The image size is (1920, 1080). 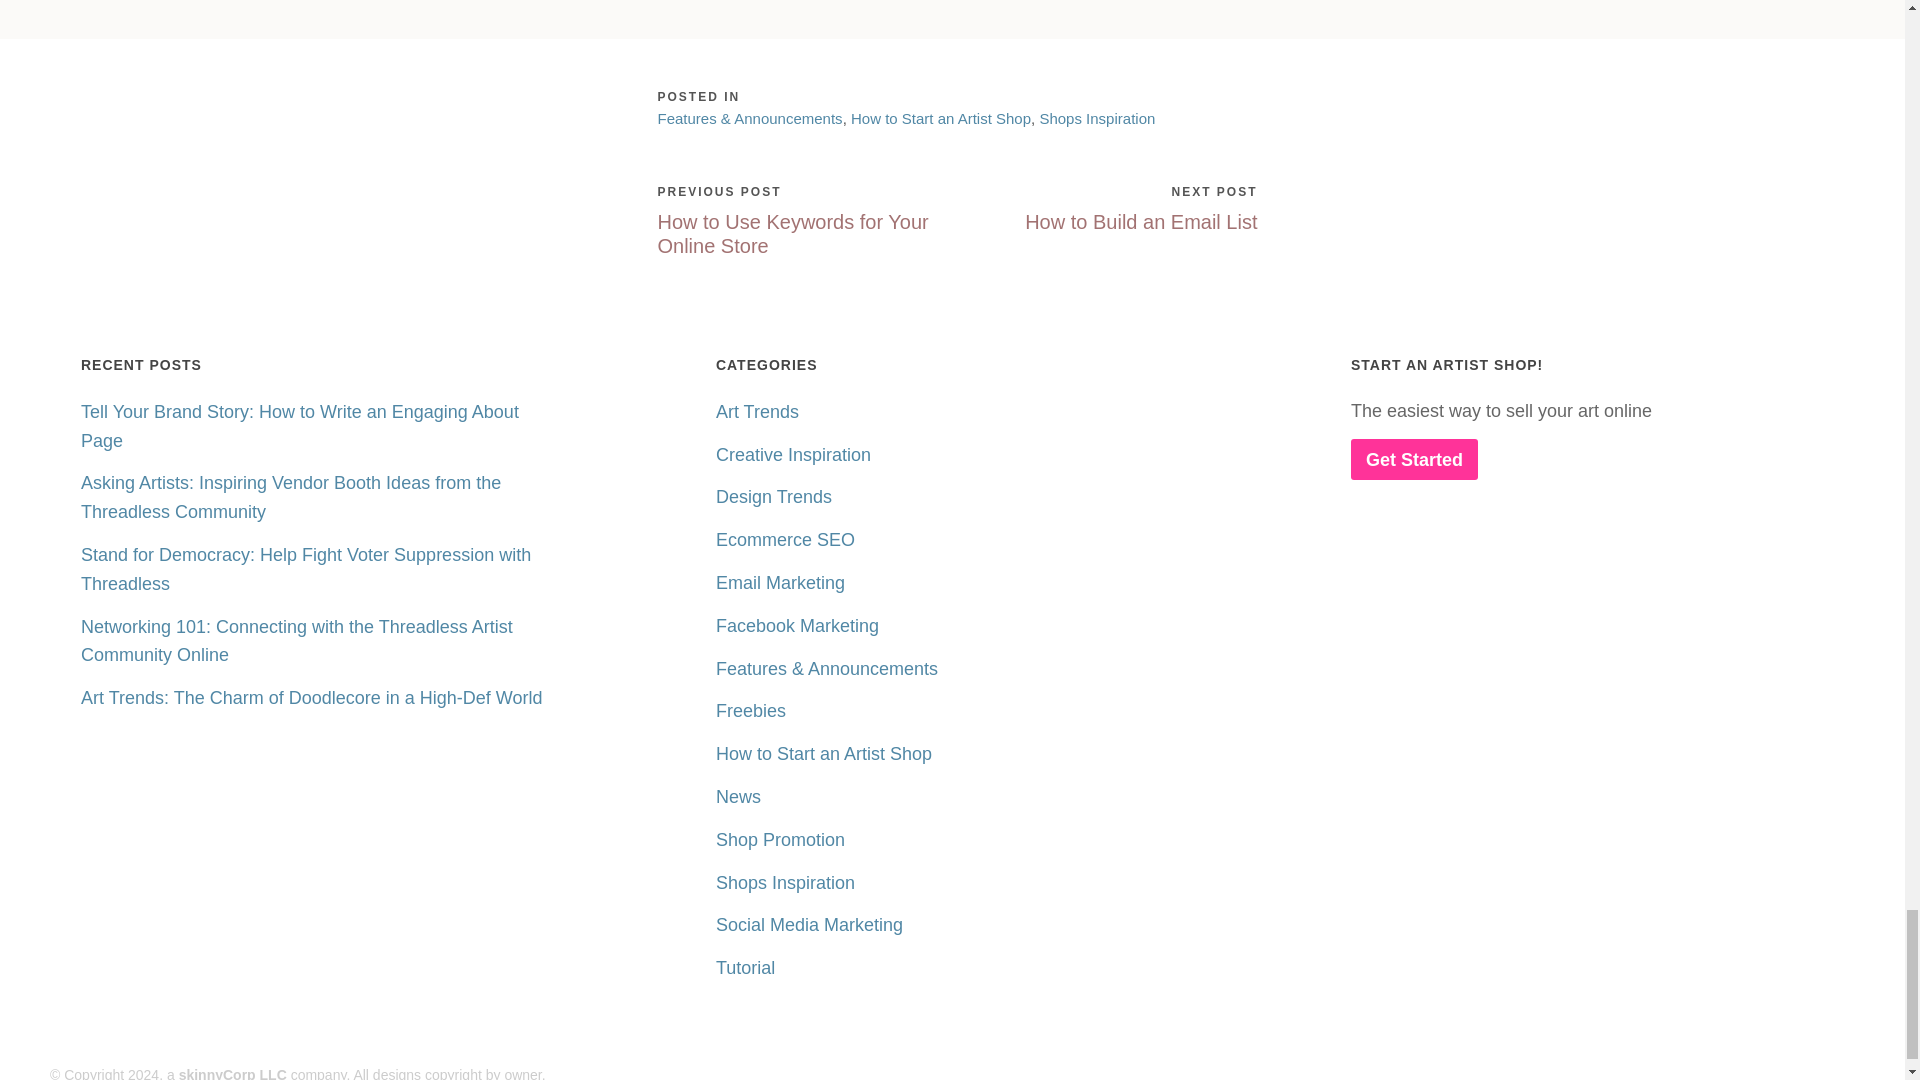 I want to click on How to Start an Artist Shop, so click(x=940, y=118).